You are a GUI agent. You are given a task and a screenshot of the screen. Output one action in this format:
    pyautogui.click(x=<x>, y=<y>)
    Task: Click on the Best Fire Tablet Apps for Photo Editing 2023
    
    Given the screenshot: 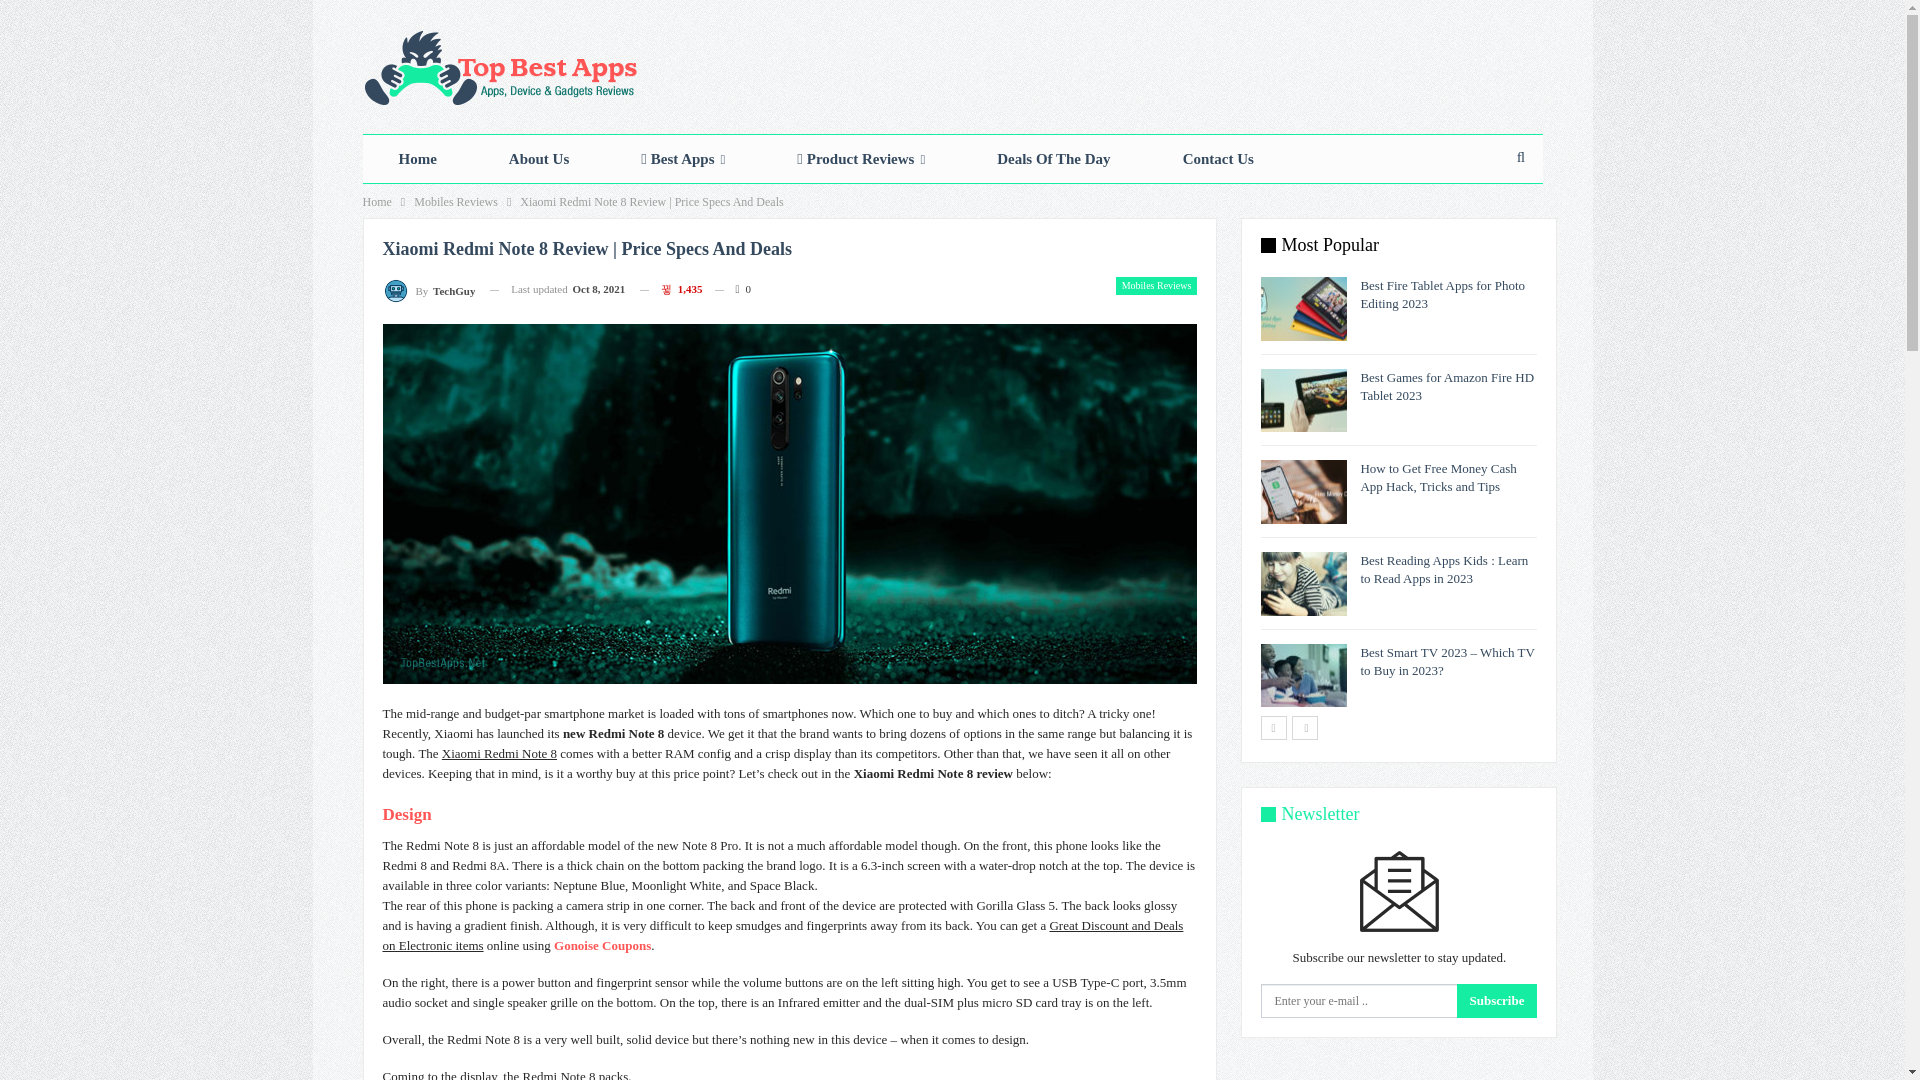 What is the action you would take?
    pyautogui.click(x=1304, y=308)
    